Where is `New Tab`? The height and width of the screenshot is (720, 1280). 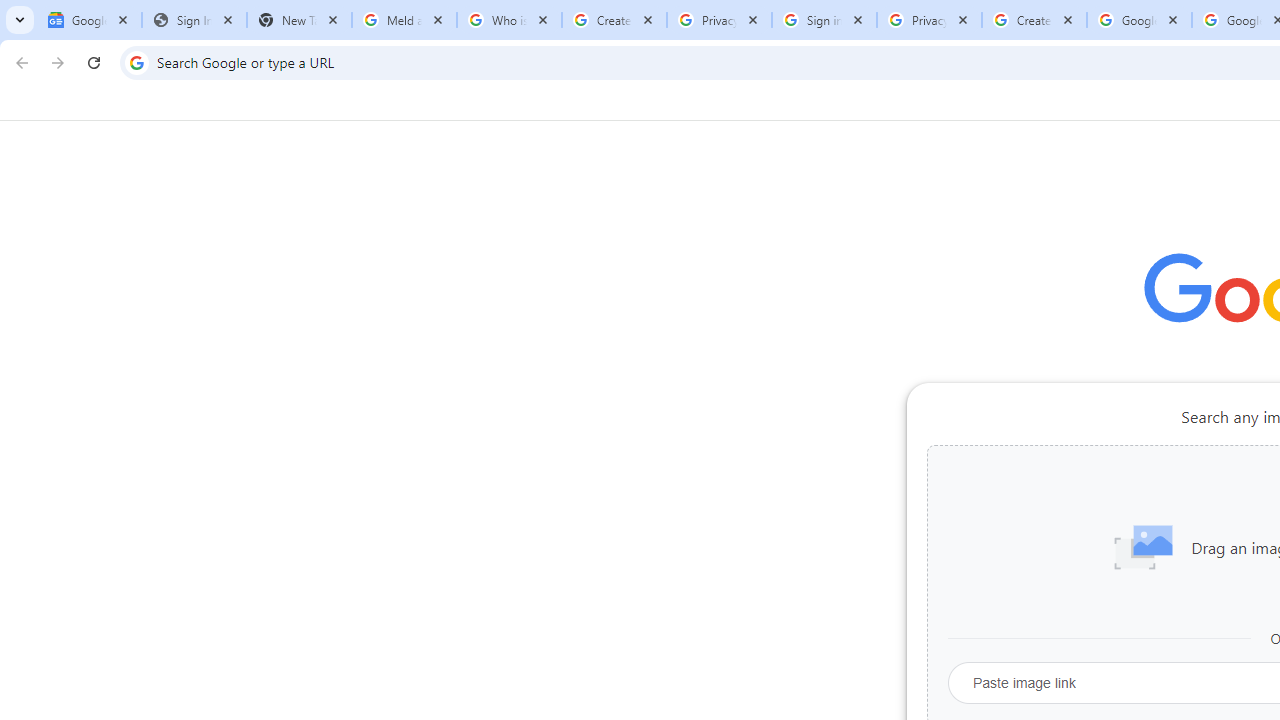
New Tab is located at coordinates (299, 20).